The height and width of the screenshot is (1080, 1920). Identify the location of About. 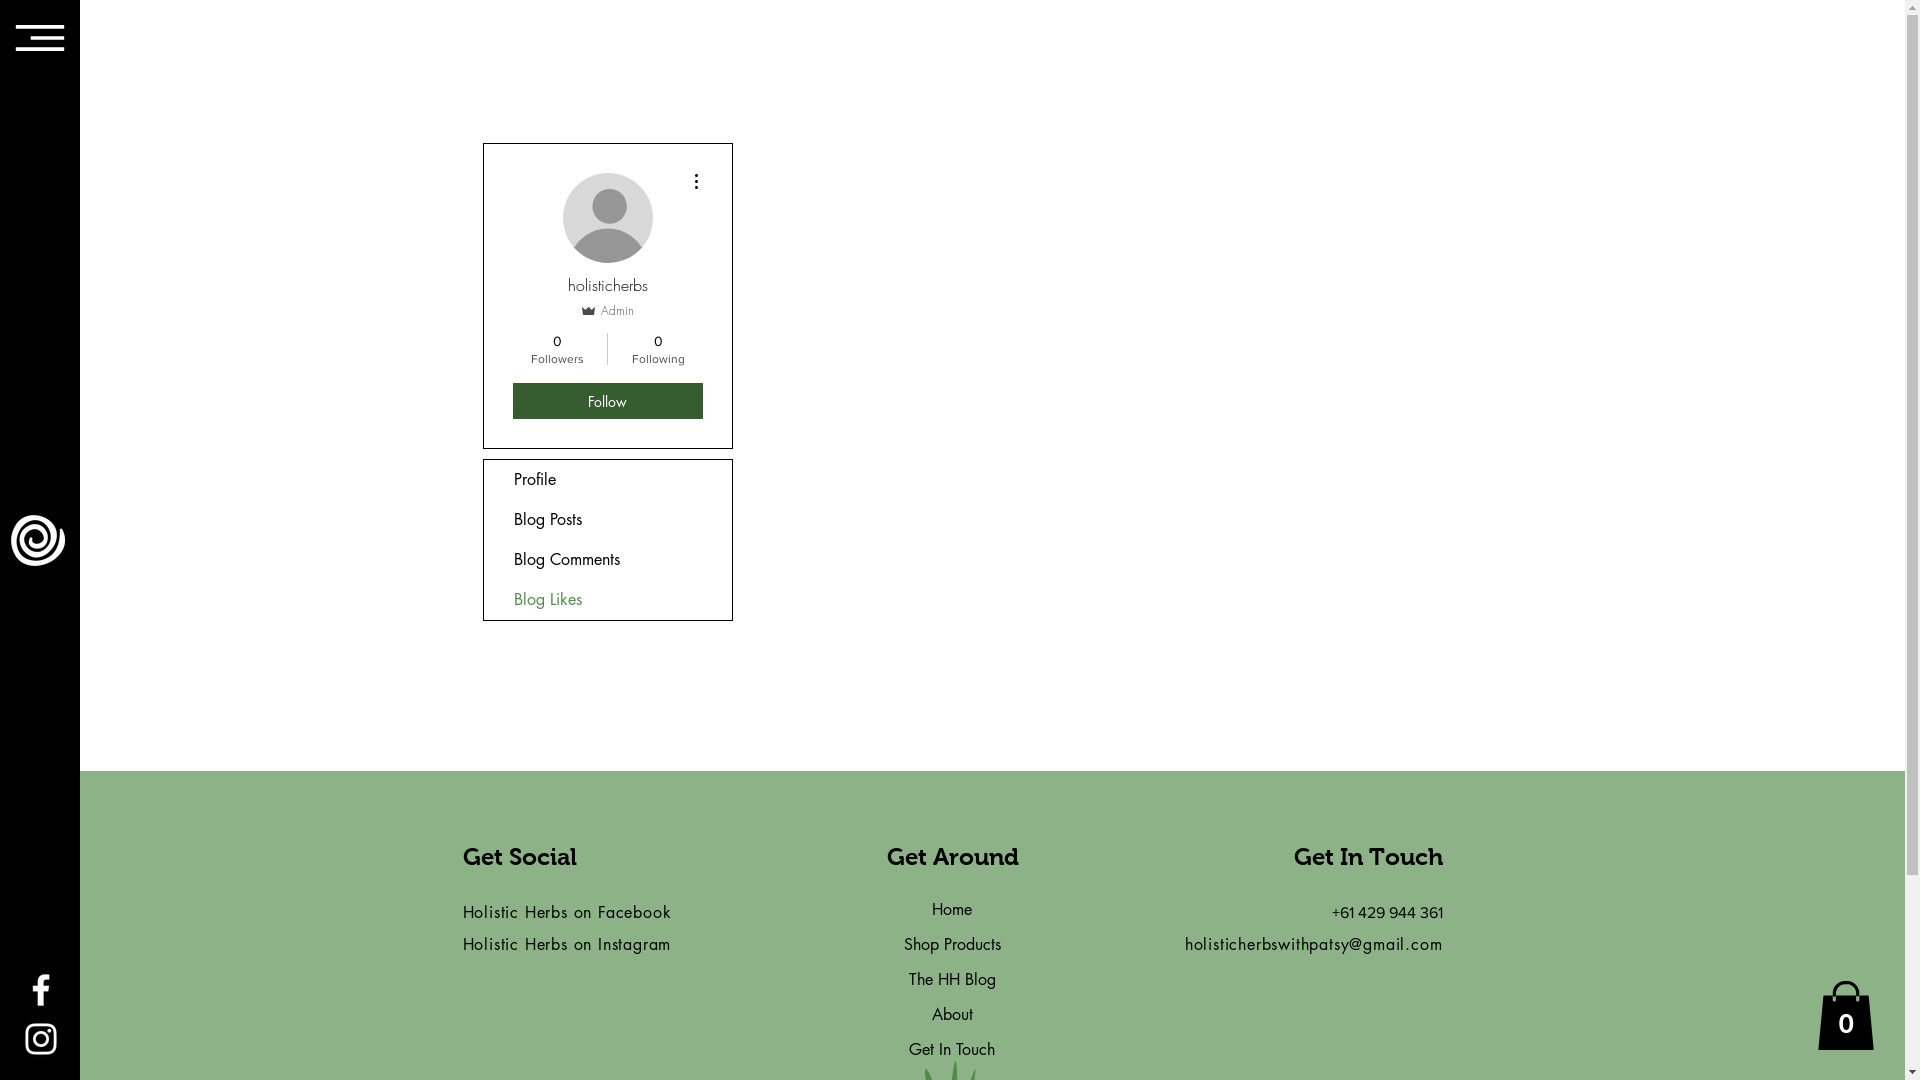
(952, 1014).